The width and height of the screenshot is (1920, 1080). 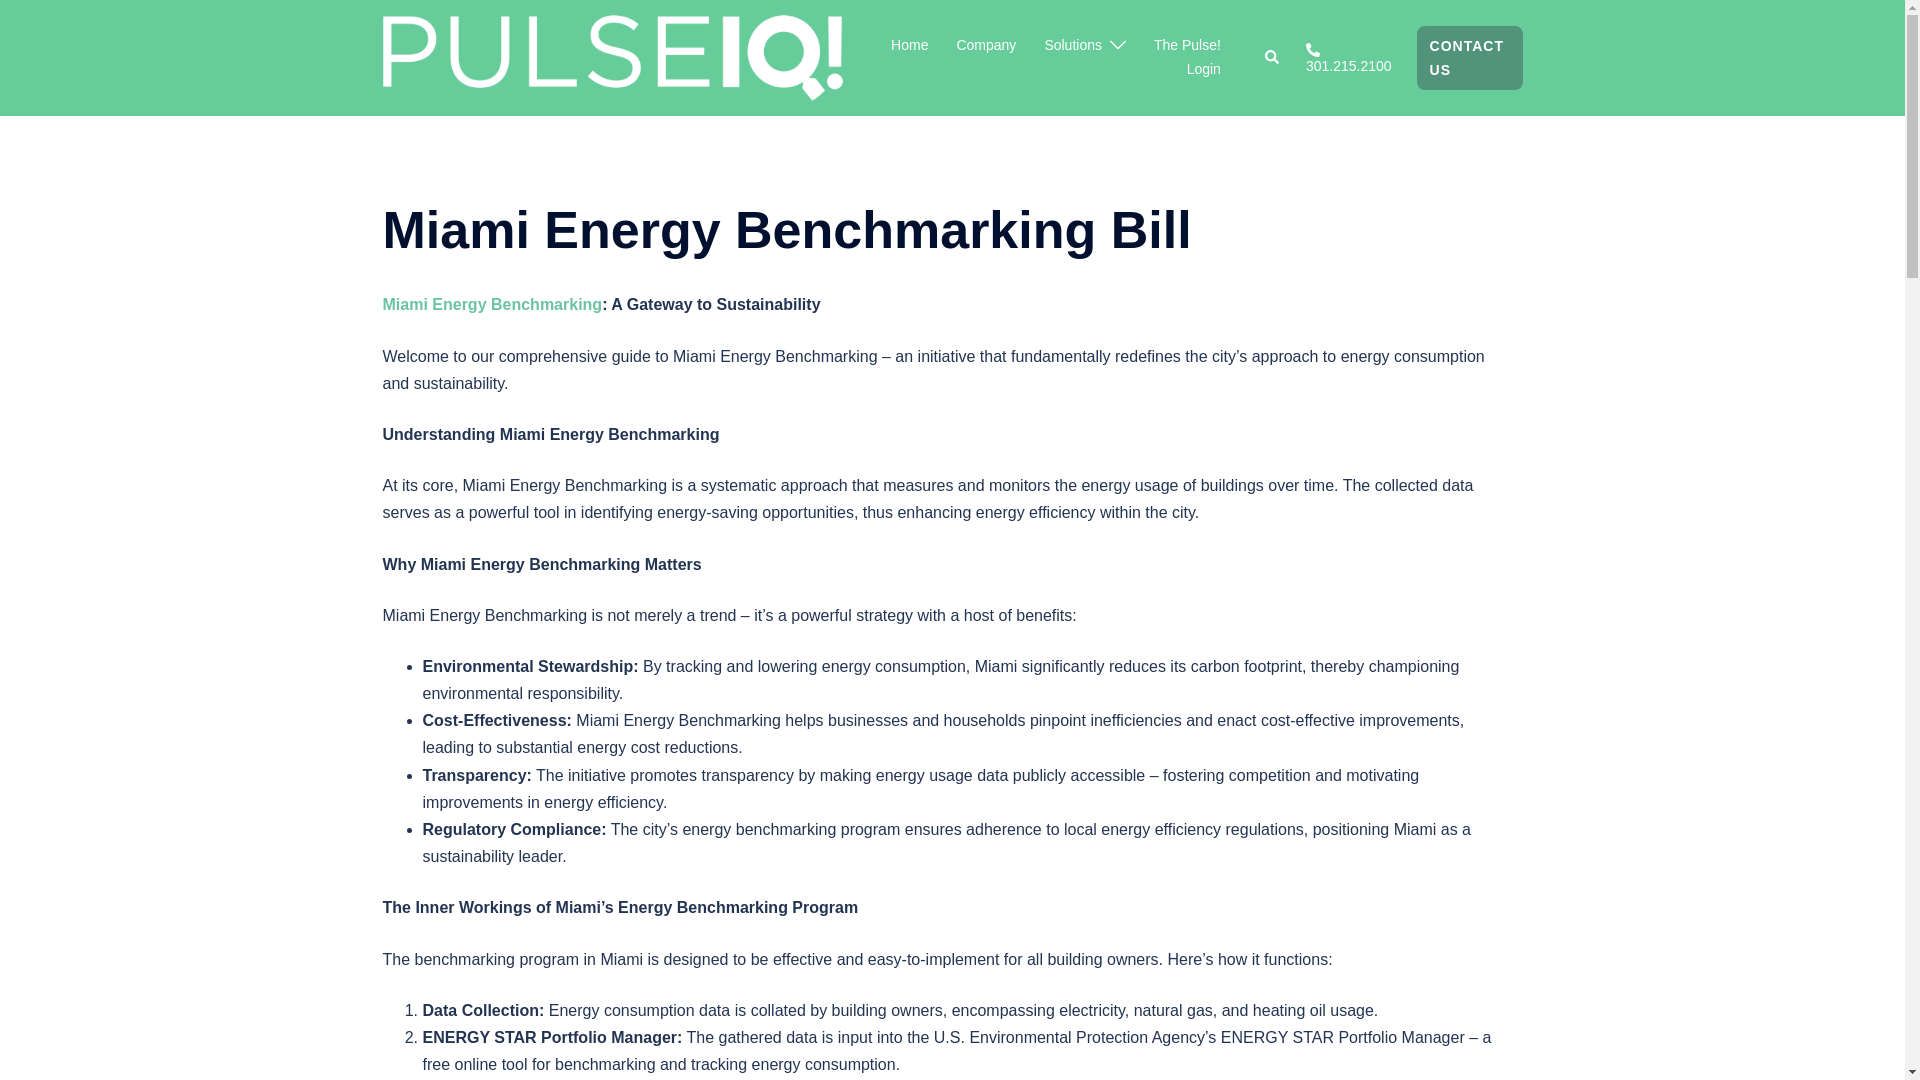 I want to click on Miami Energy Benchmarking, so click(x=492, y=304).